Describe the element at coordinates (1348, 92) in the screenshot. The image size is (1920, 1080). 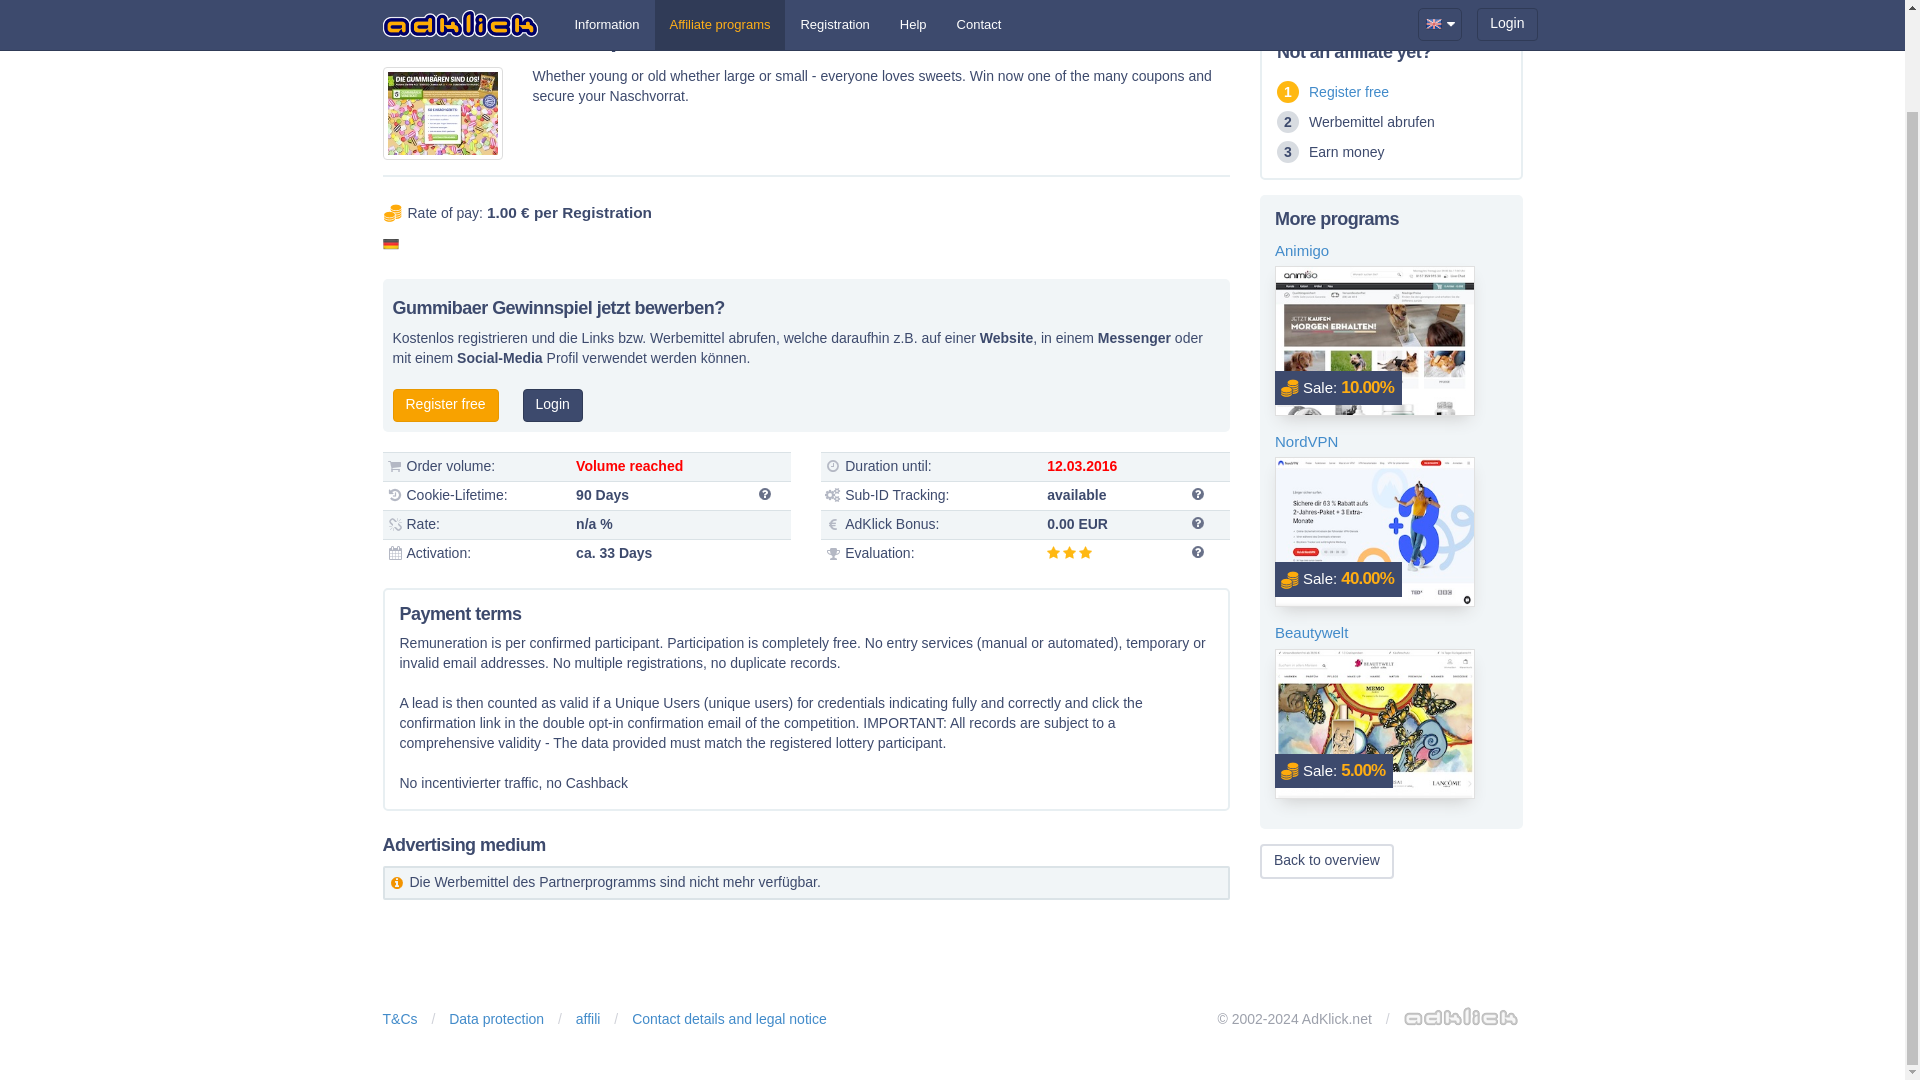
I see `Register free` at that location.